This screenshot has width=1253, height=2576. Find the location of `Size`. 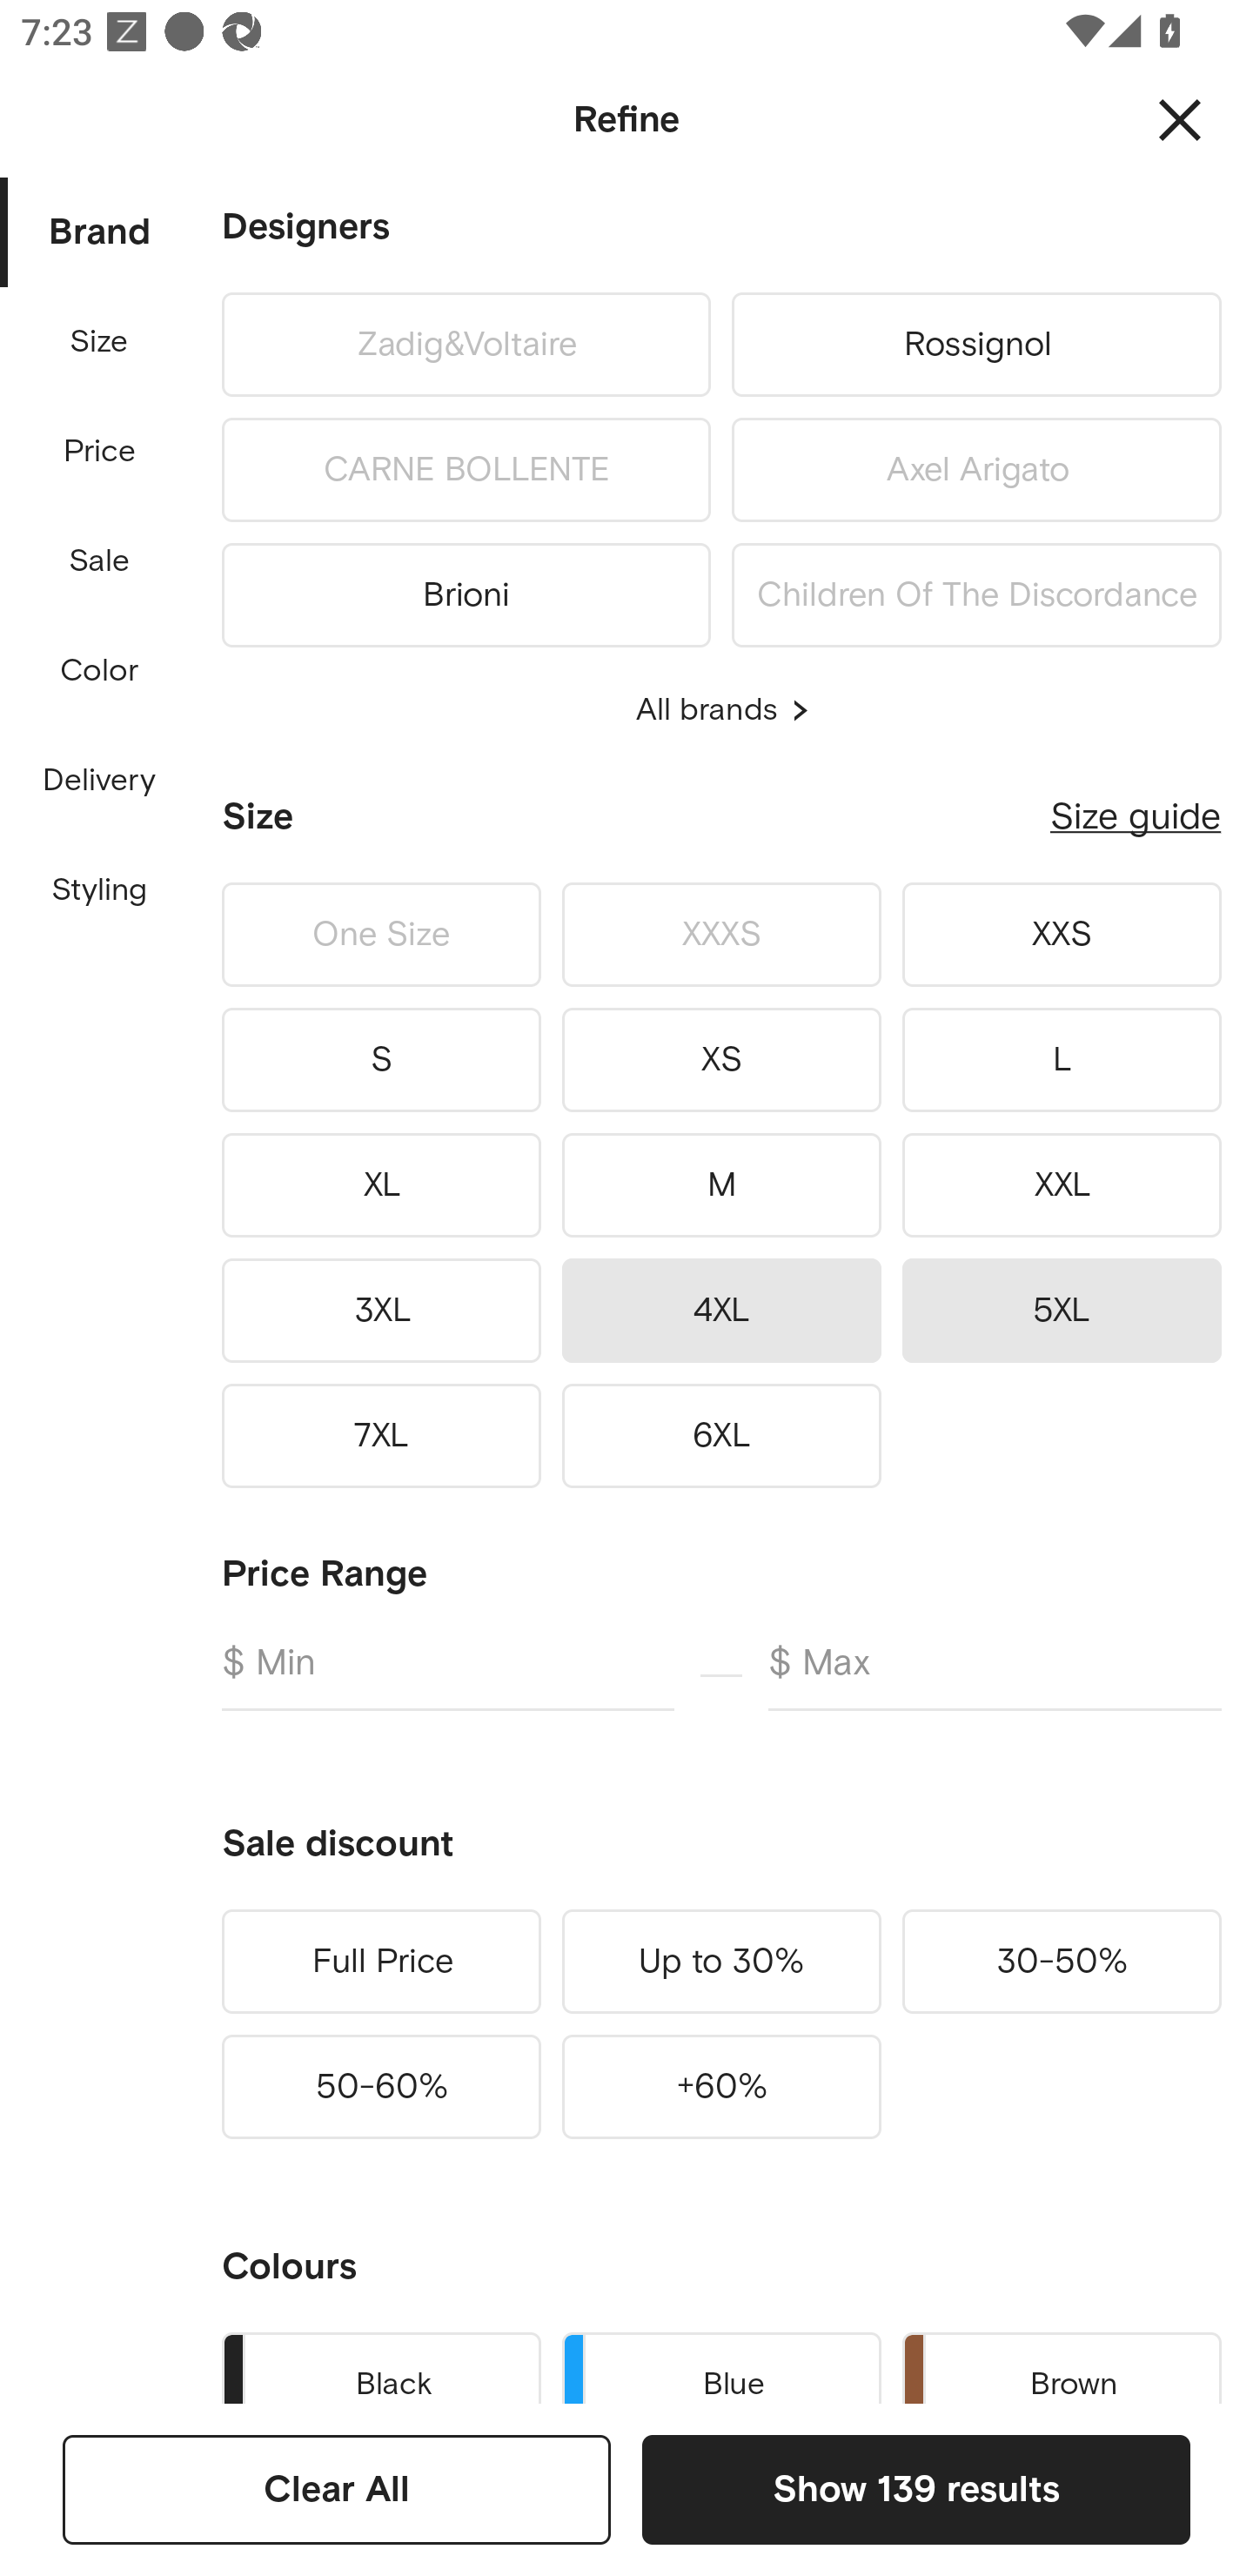

Size is located at coordinates (98, 342).